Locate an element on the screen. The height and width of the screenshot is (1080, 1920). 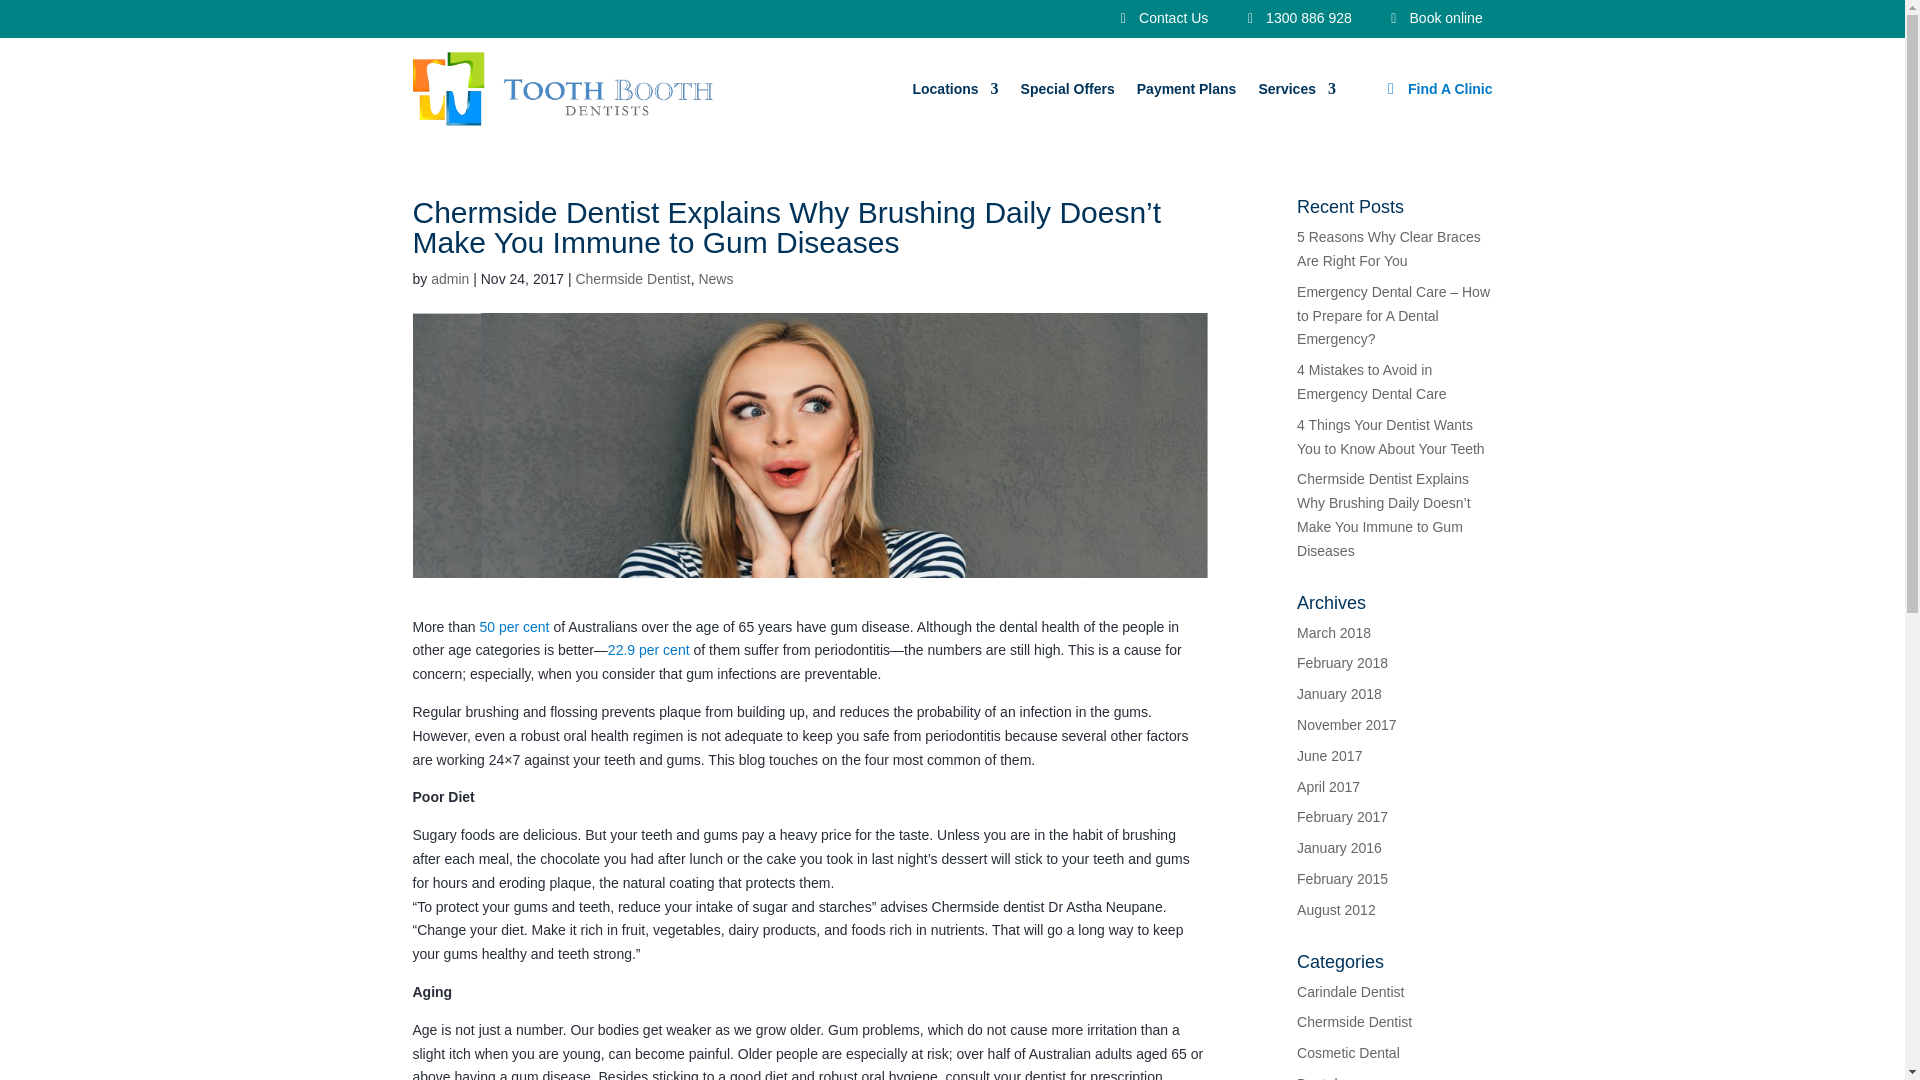
1300 886 928 is located at coordinates (1300, 17).